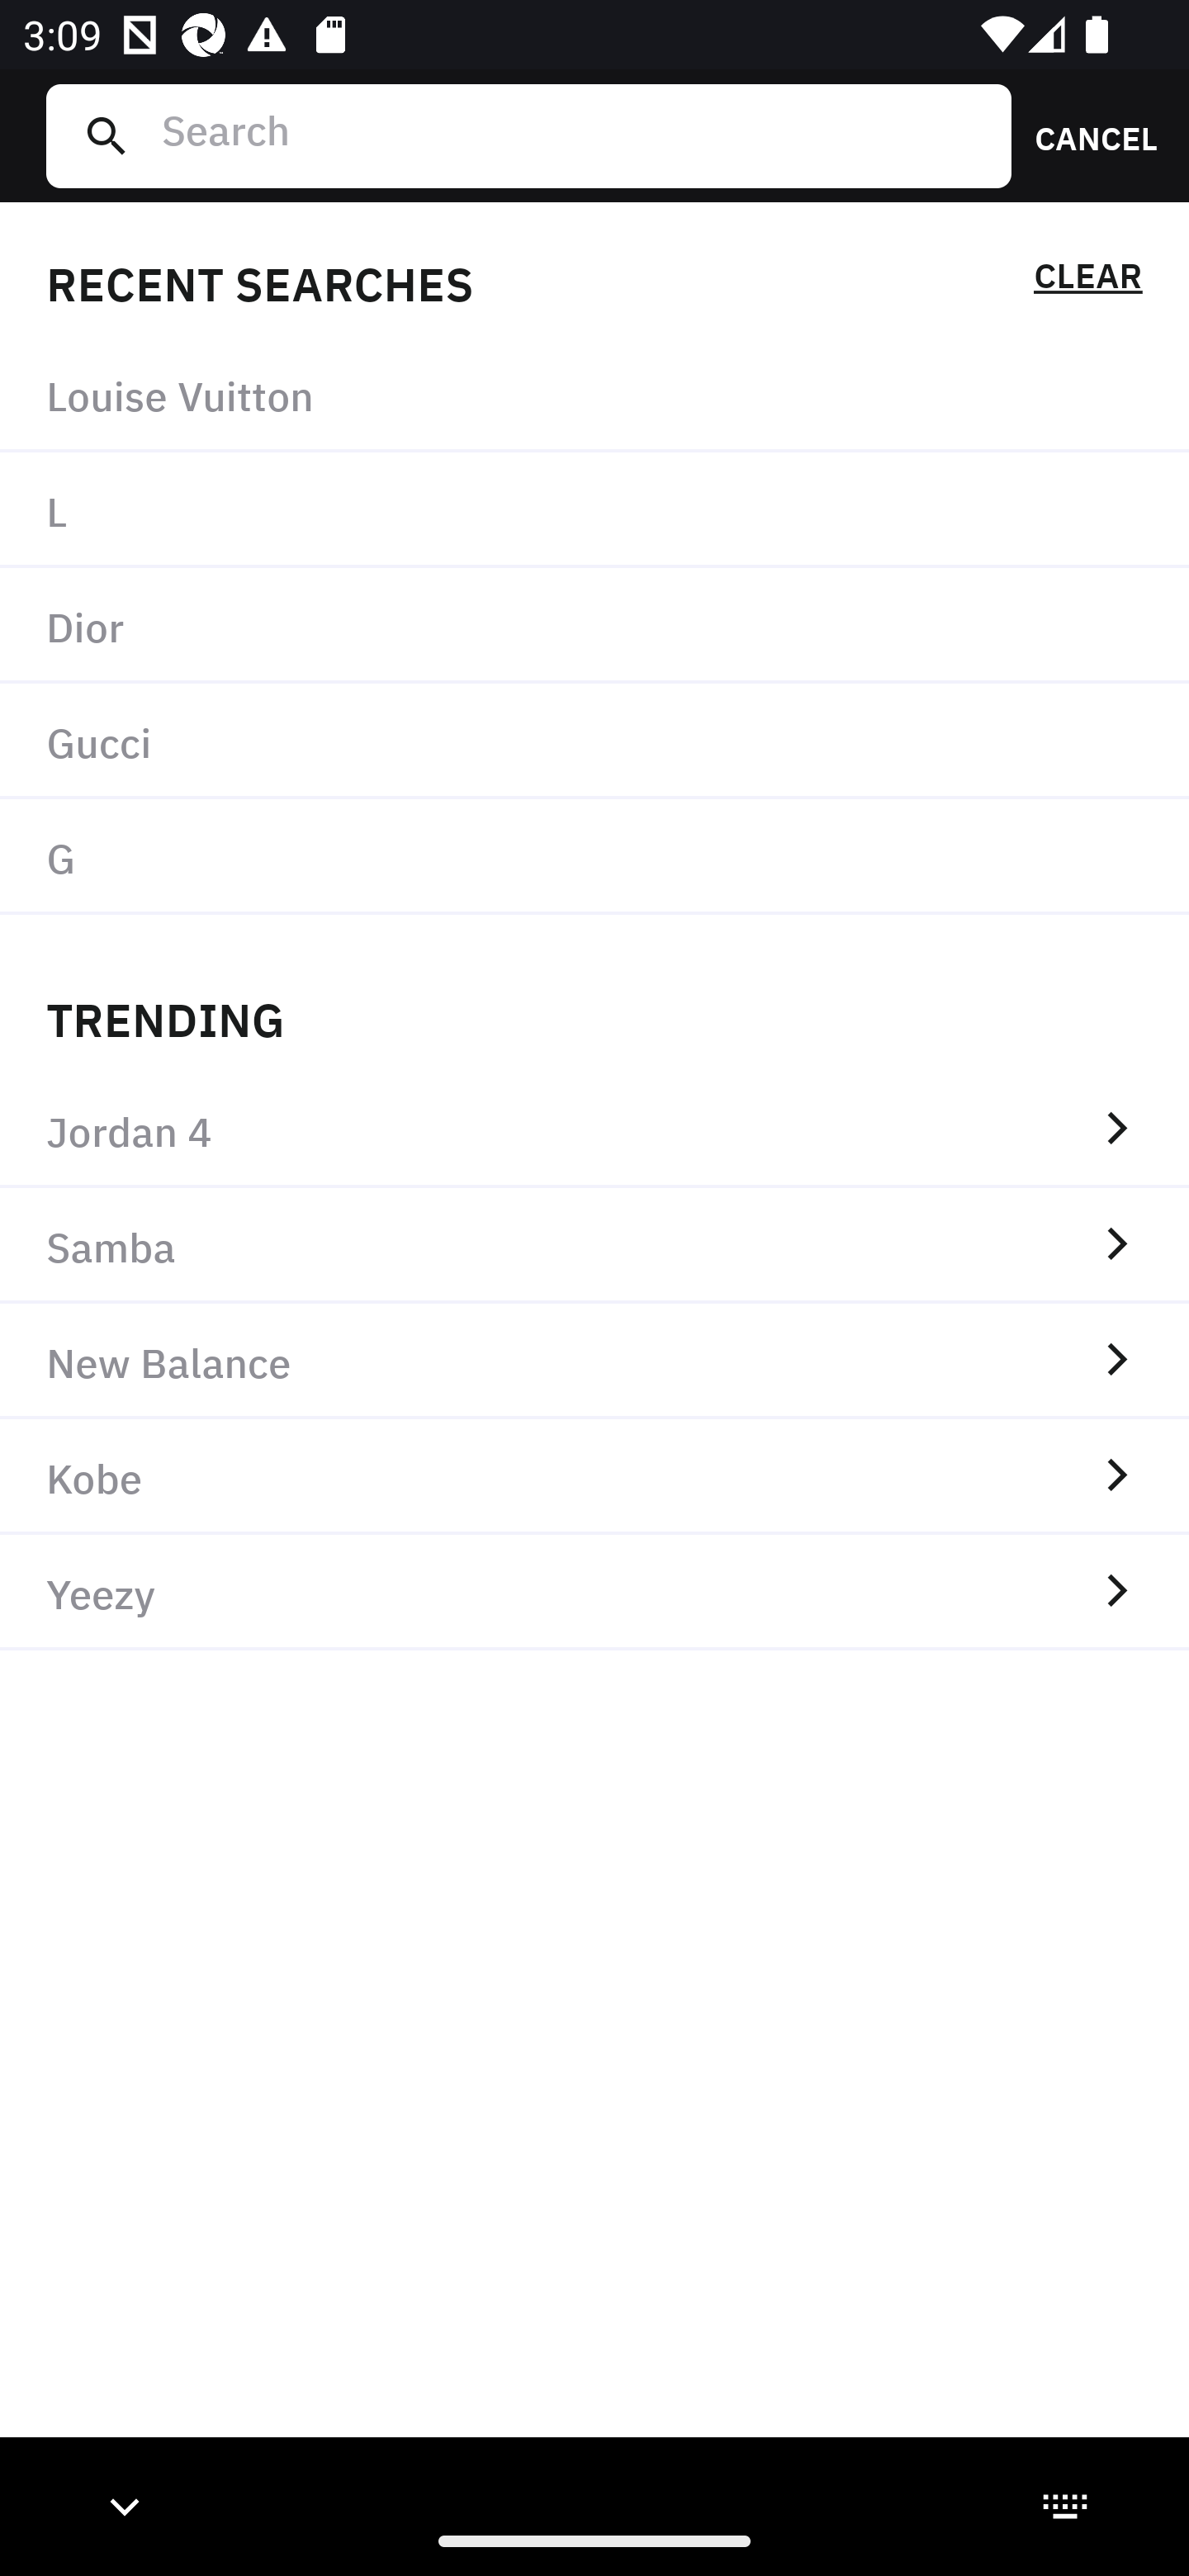  What do you see at coordinates (1085, 135) in the screenshot?
I see `CANCEL` at bounding box center [1085, 135].